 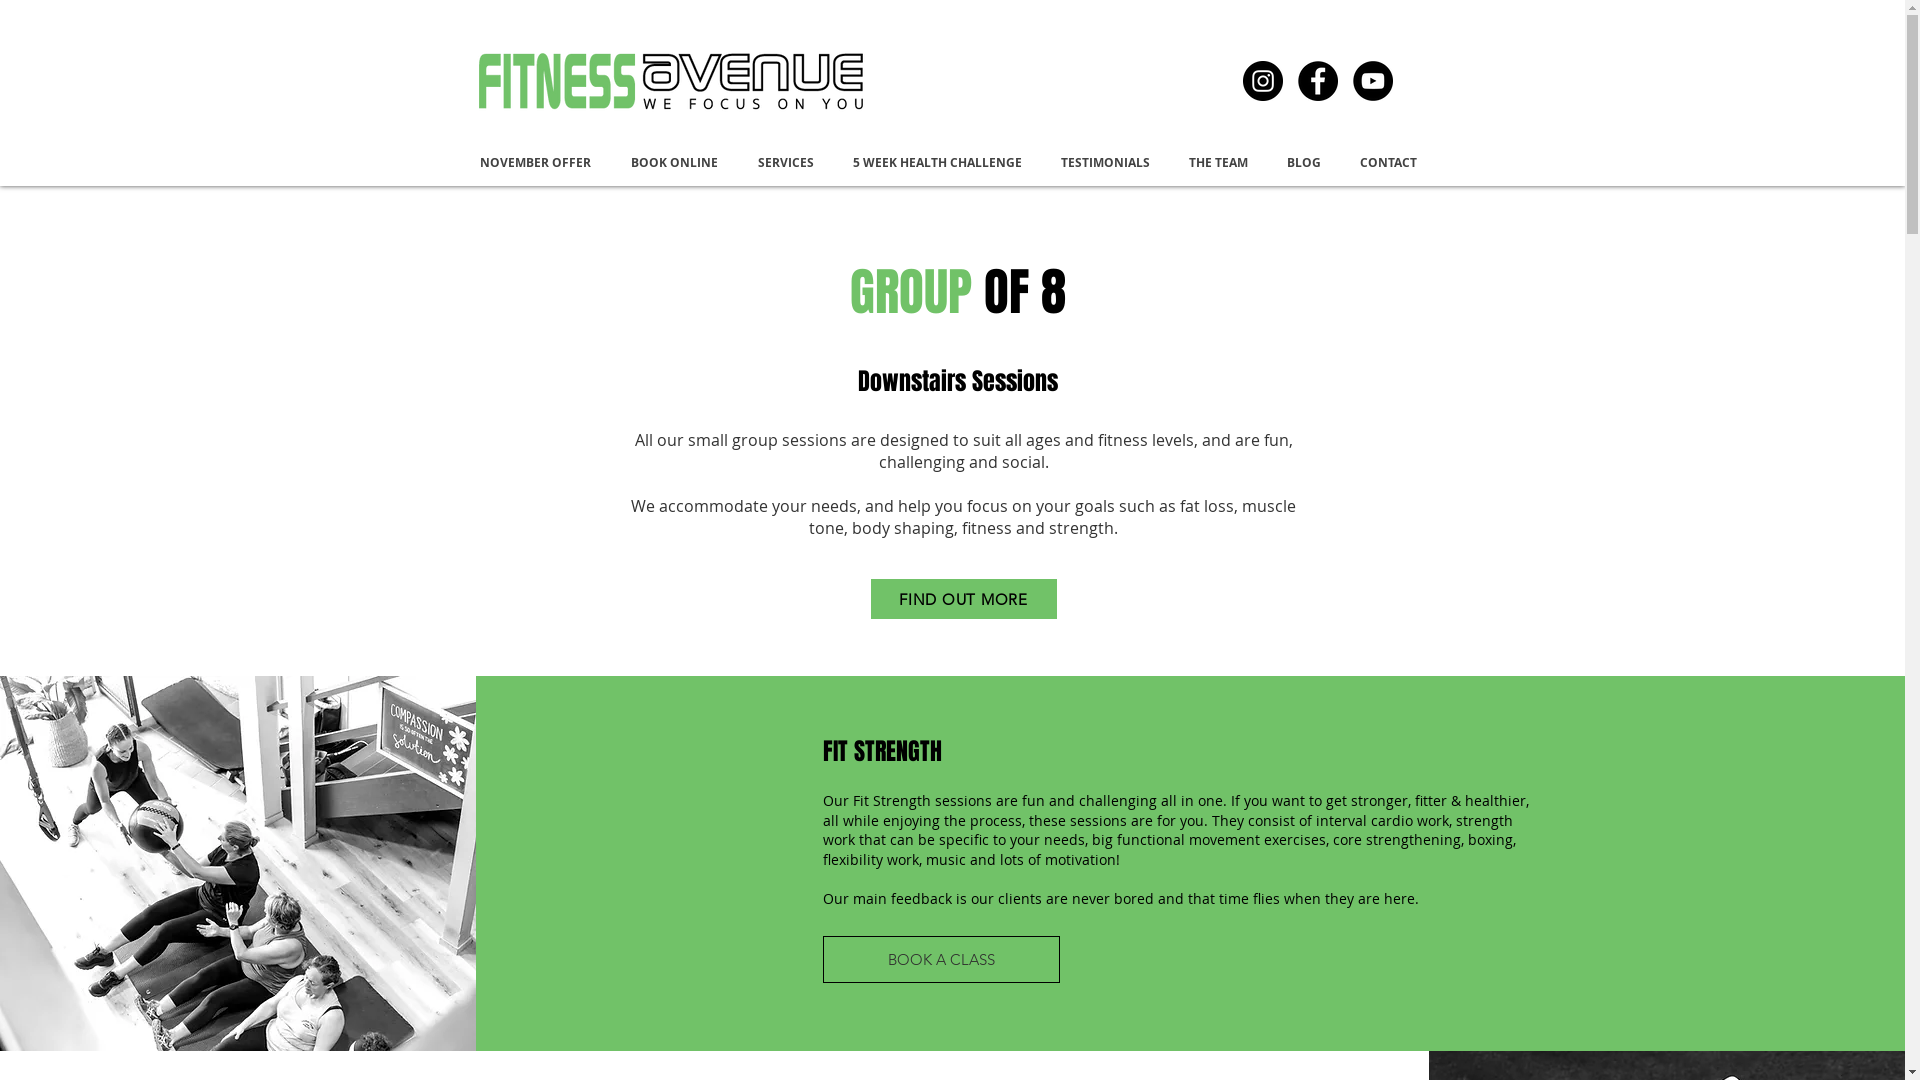 I want to click on THE TEAM, so click(x=1223, y=162).